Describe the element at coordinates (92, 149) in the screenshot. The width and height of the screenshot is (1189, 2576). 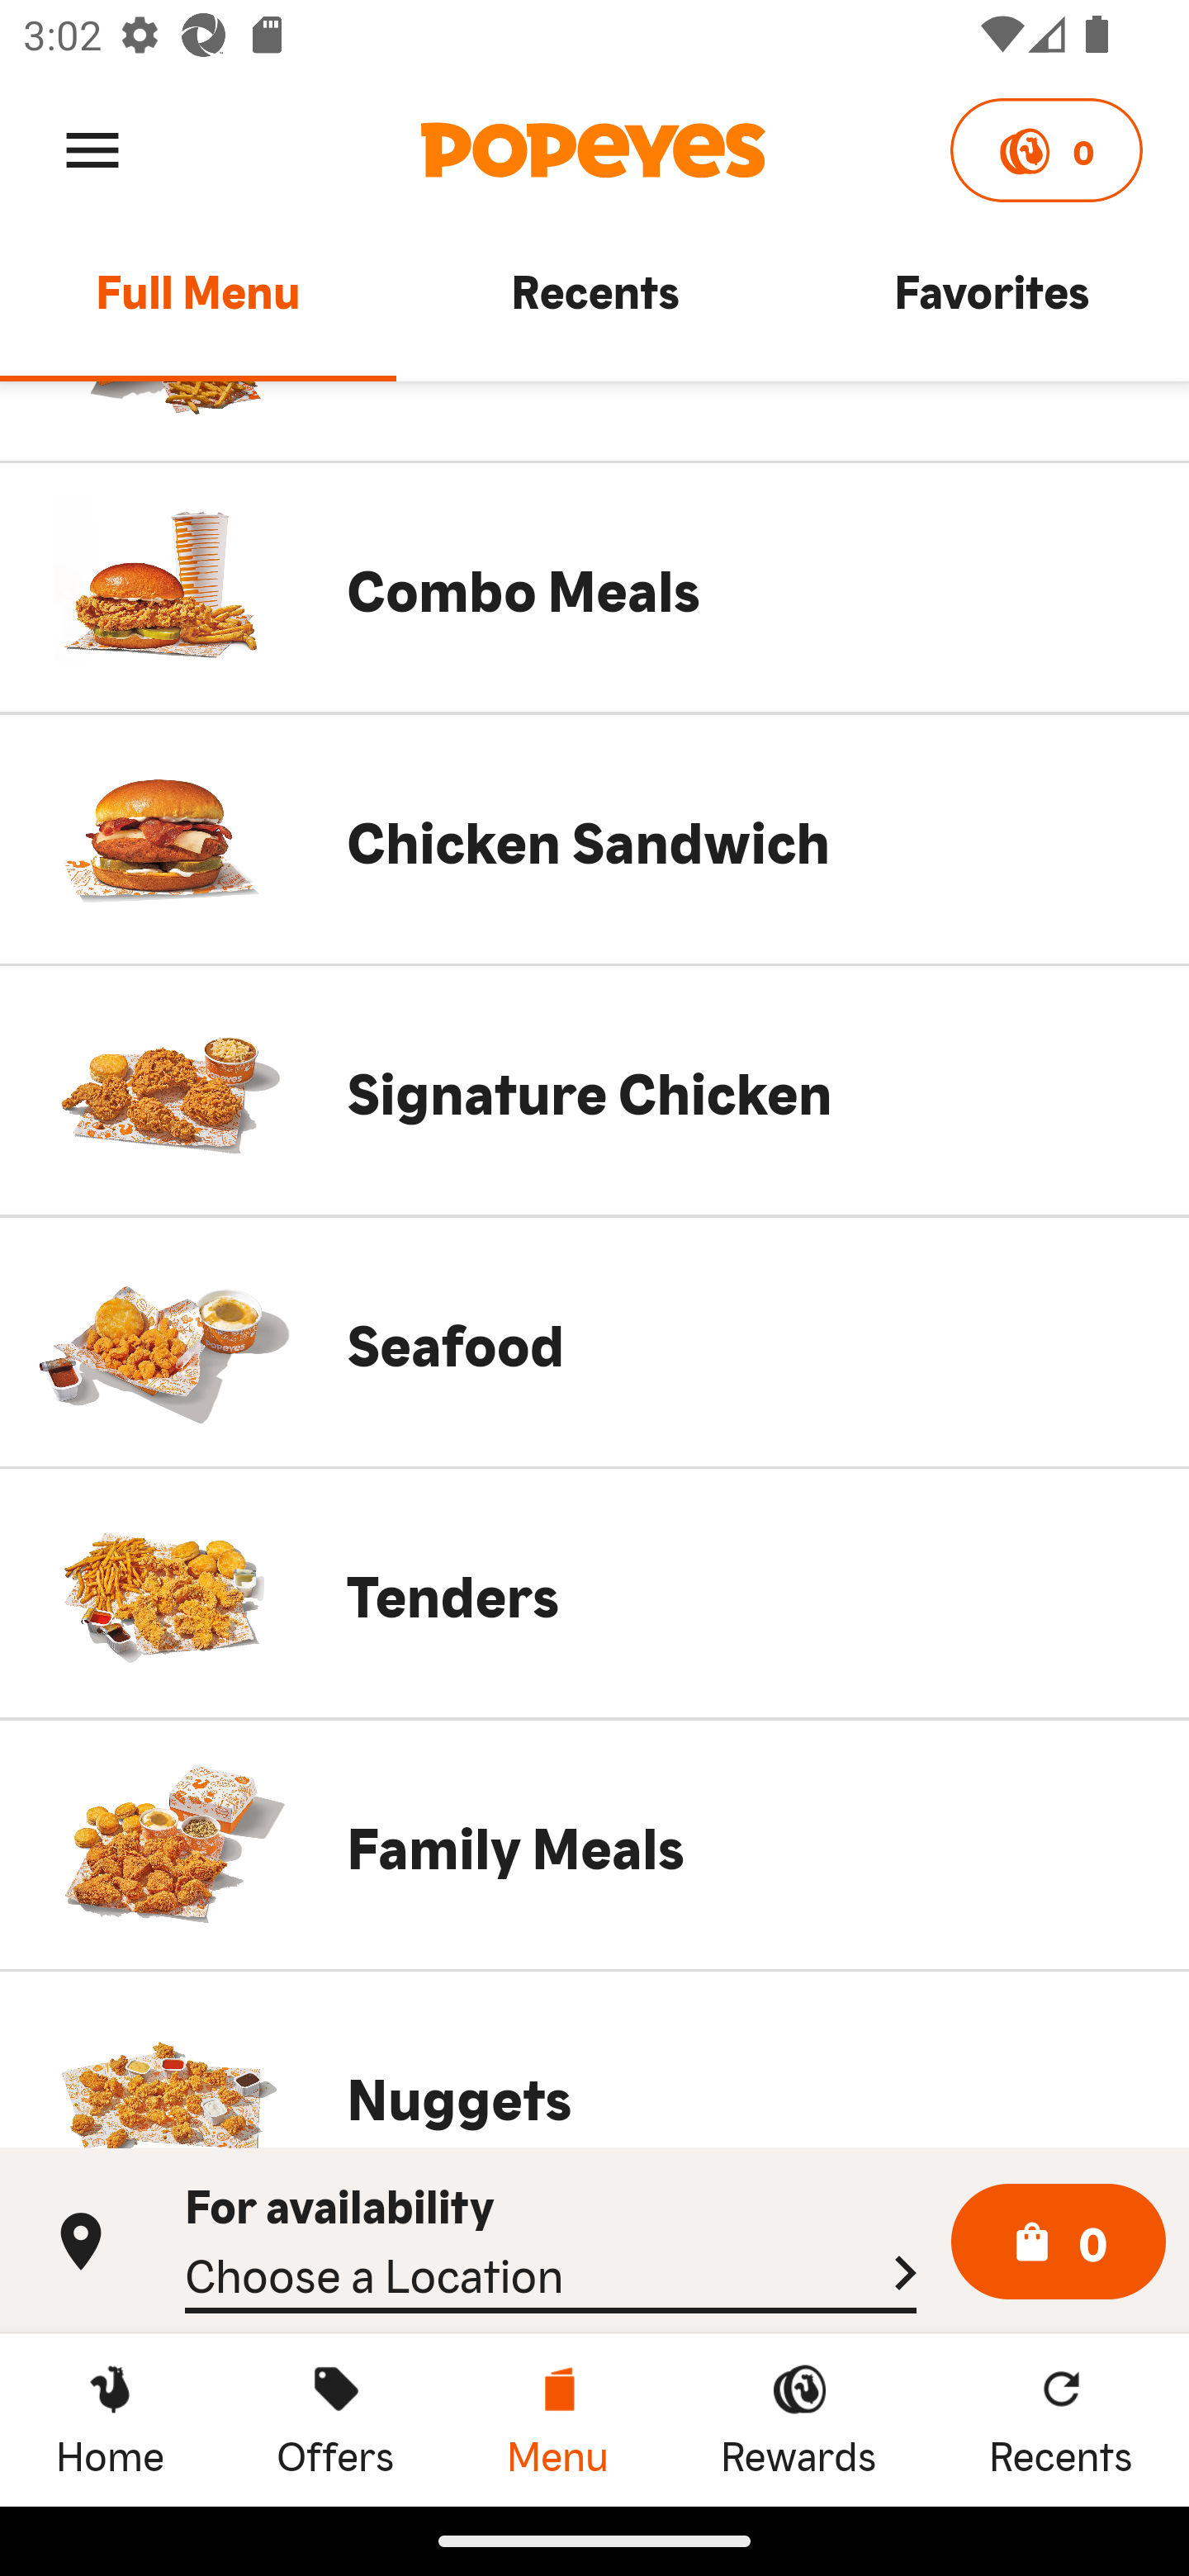
I see `Menu ` at that location.